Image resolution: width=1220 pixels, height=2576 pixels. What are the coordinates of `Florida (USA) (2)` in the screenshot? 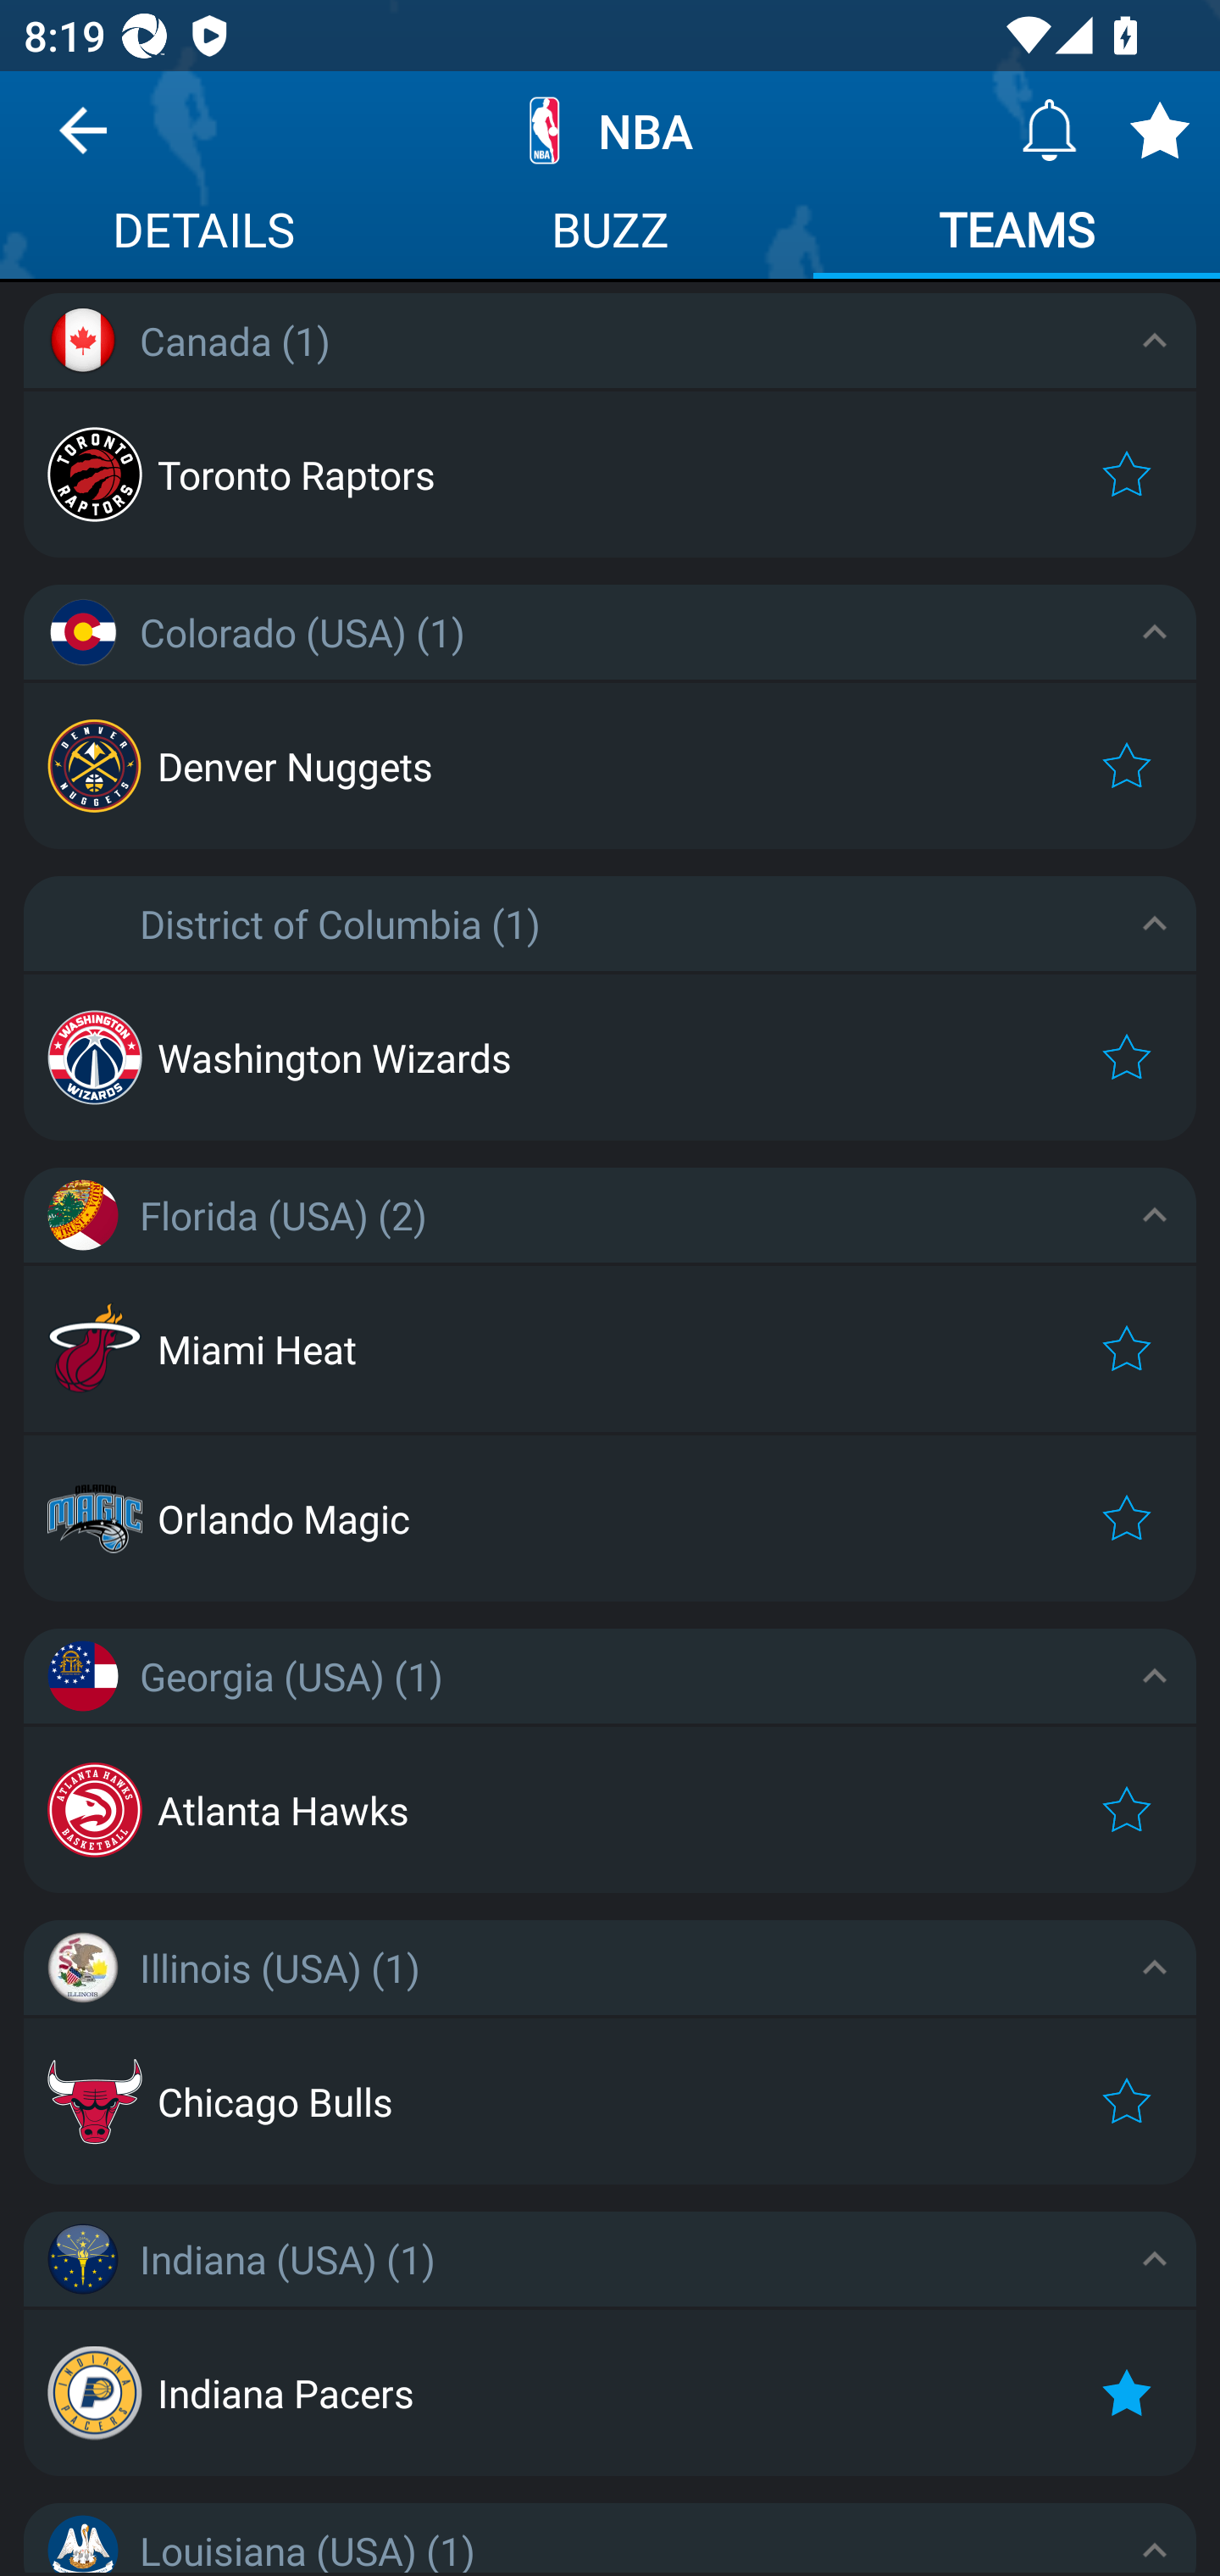 It's located at (610, 1214).